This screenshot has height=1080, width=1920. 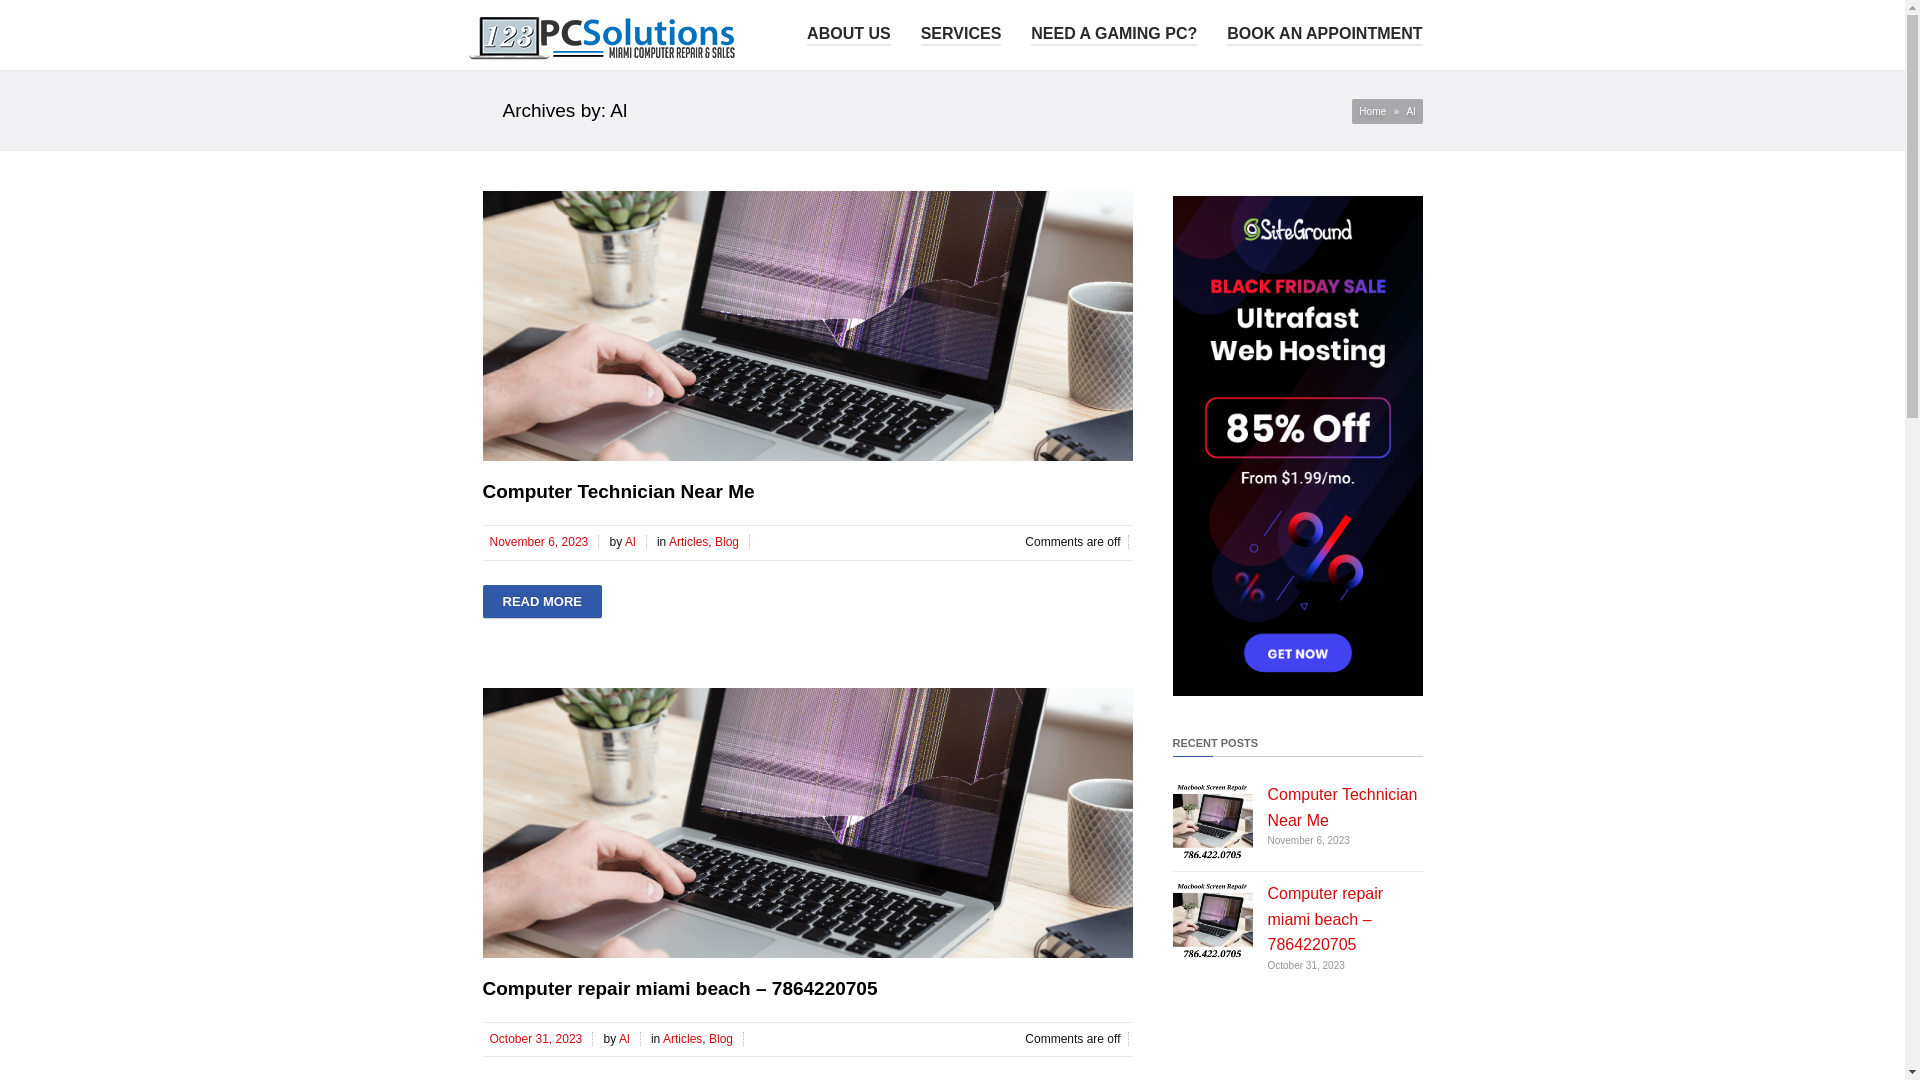 What do you see at coordinates (722, 1039) in the screenshot?
I see `Blog` at bounding box center [722, 1039].